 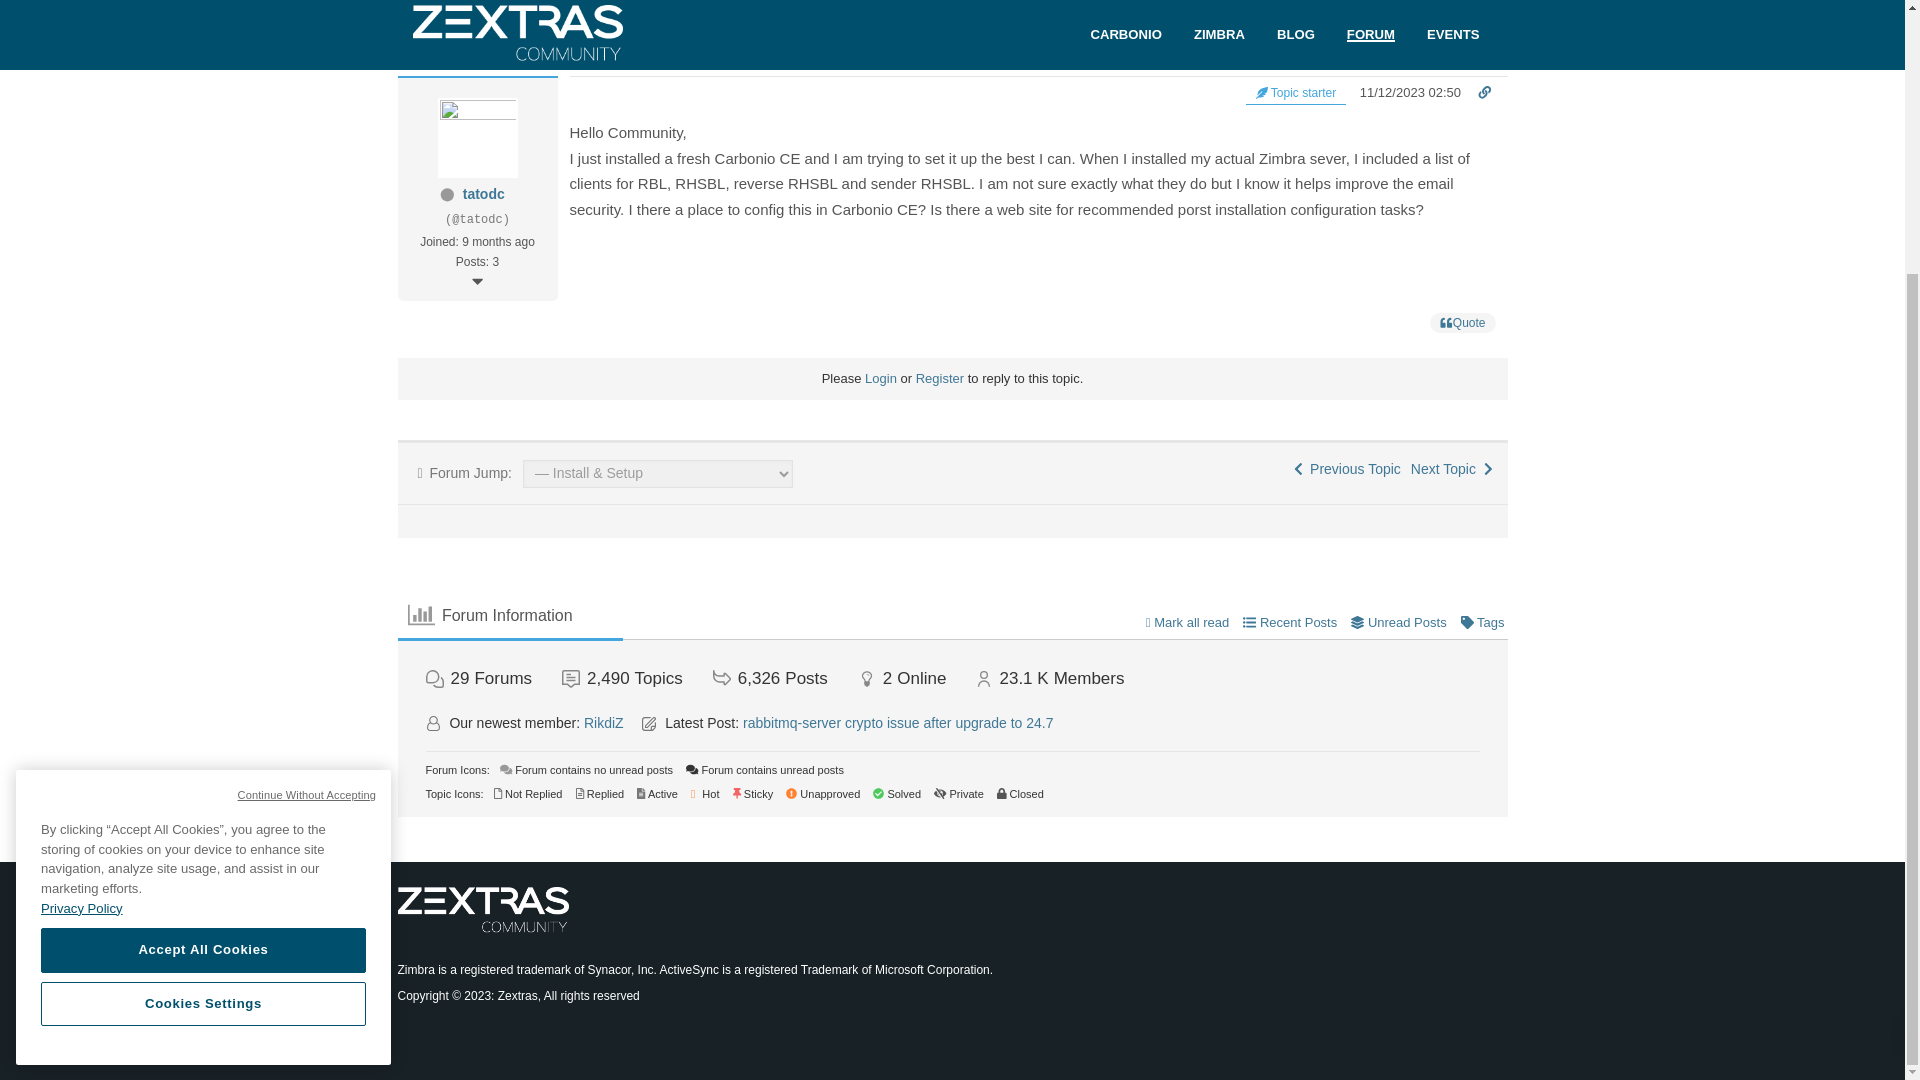 I want to click on Login, so click(x=880, y=378).